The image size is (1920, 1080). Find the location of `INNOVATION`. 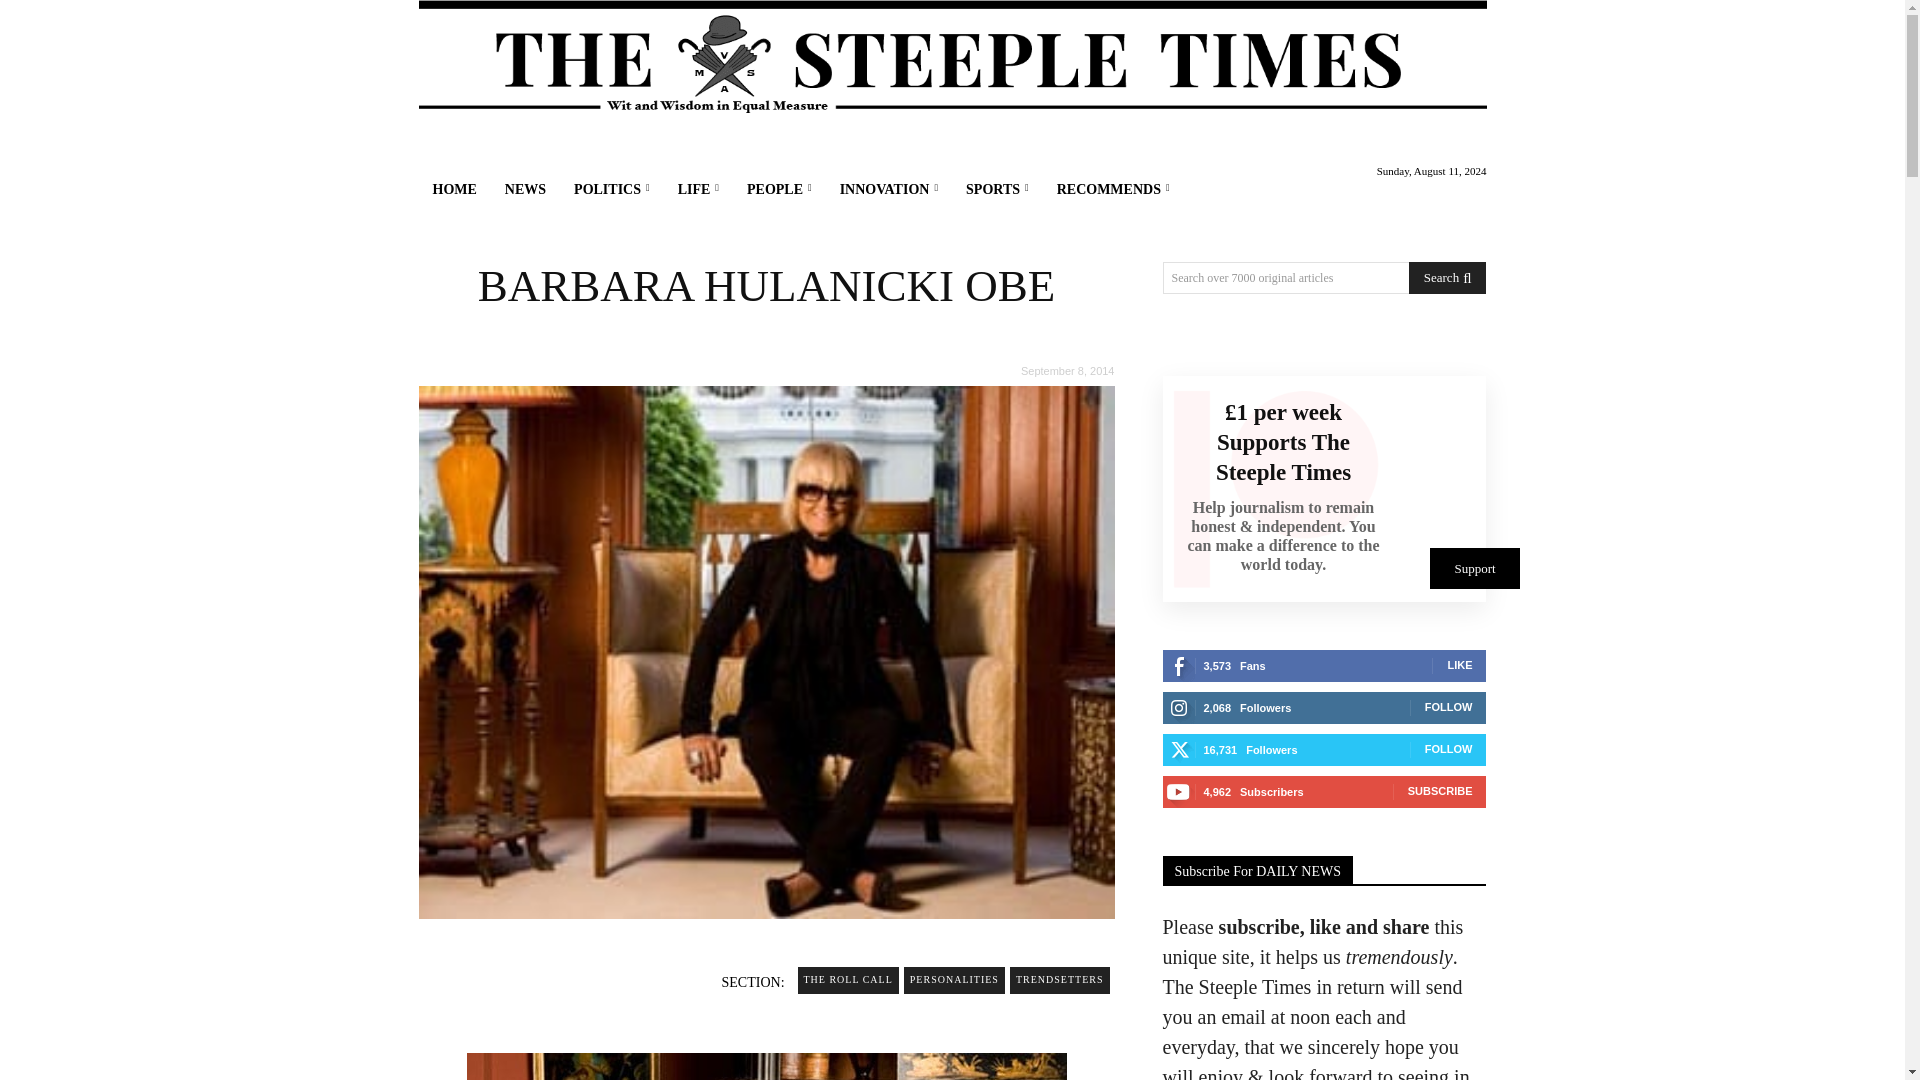

INNOVATION is located at coordinates (888, 190).